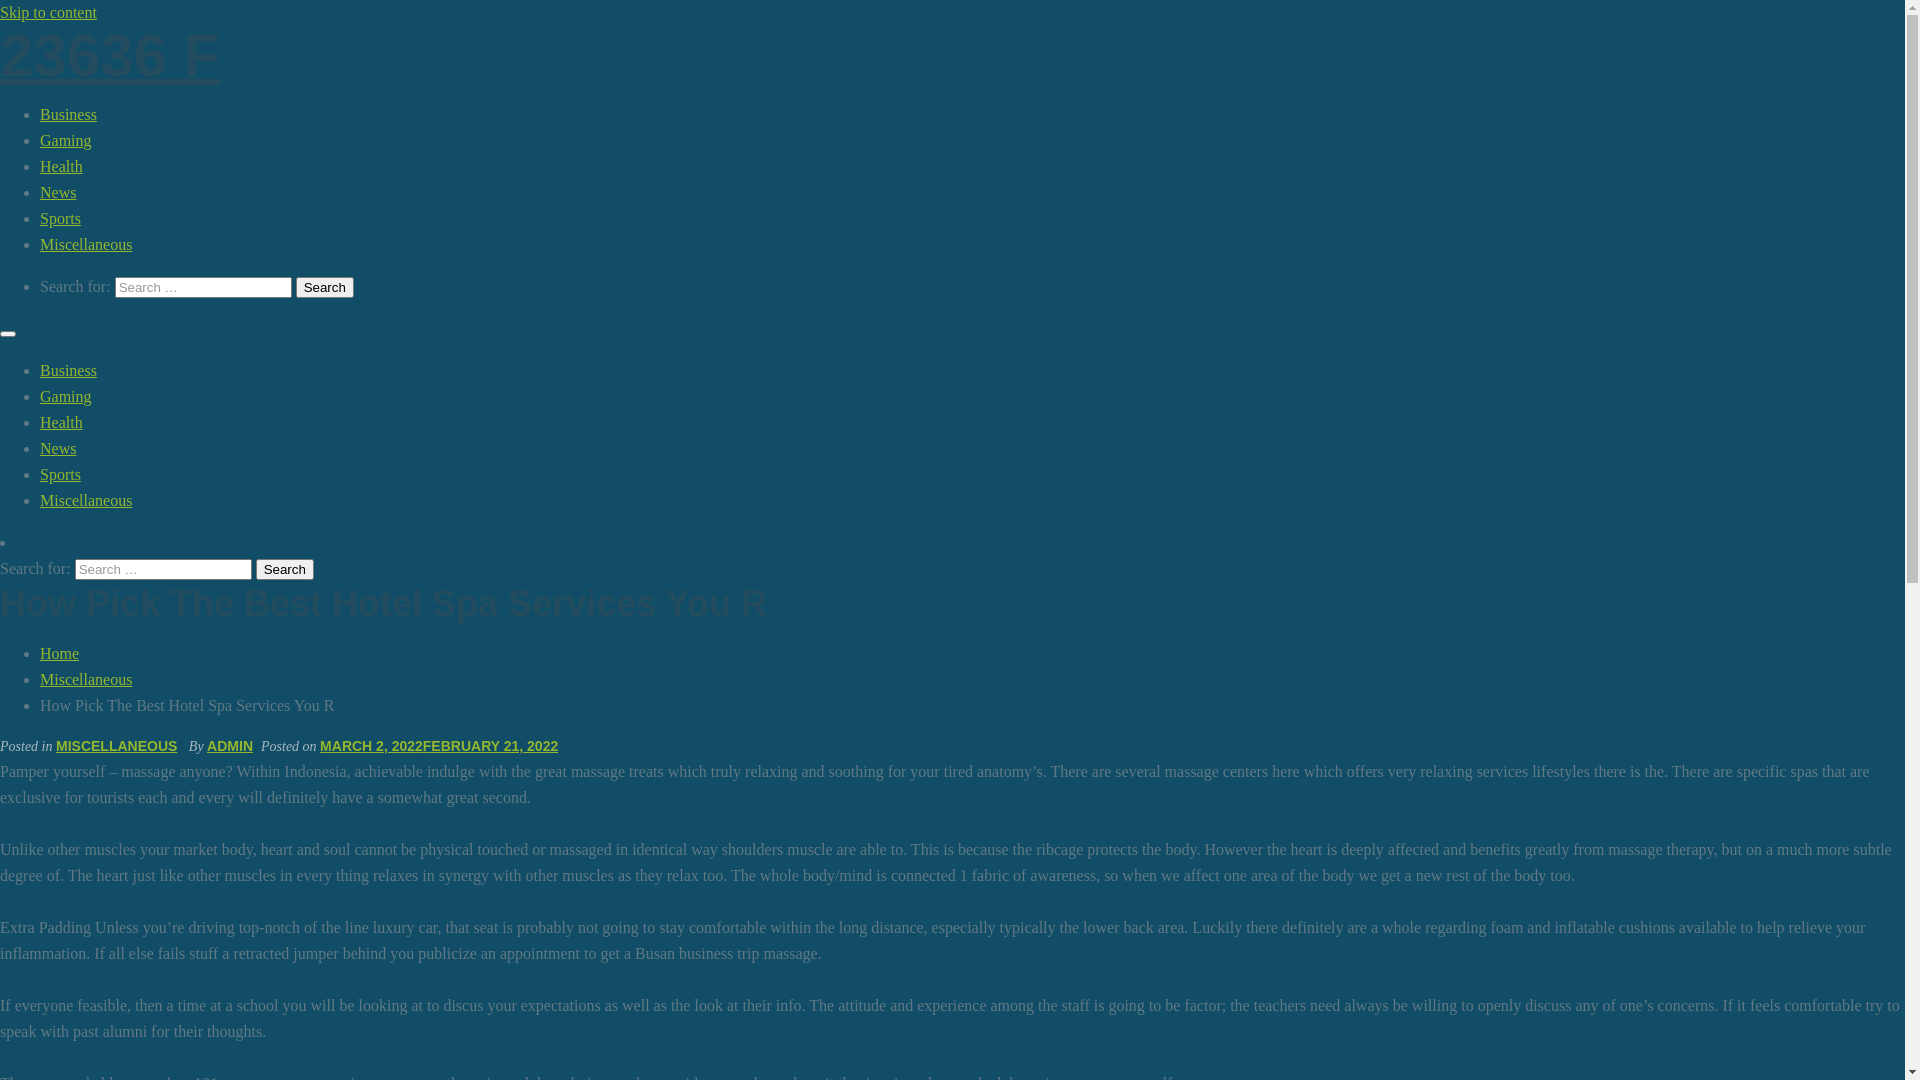  I want to click on Sports, so click(60, 218).